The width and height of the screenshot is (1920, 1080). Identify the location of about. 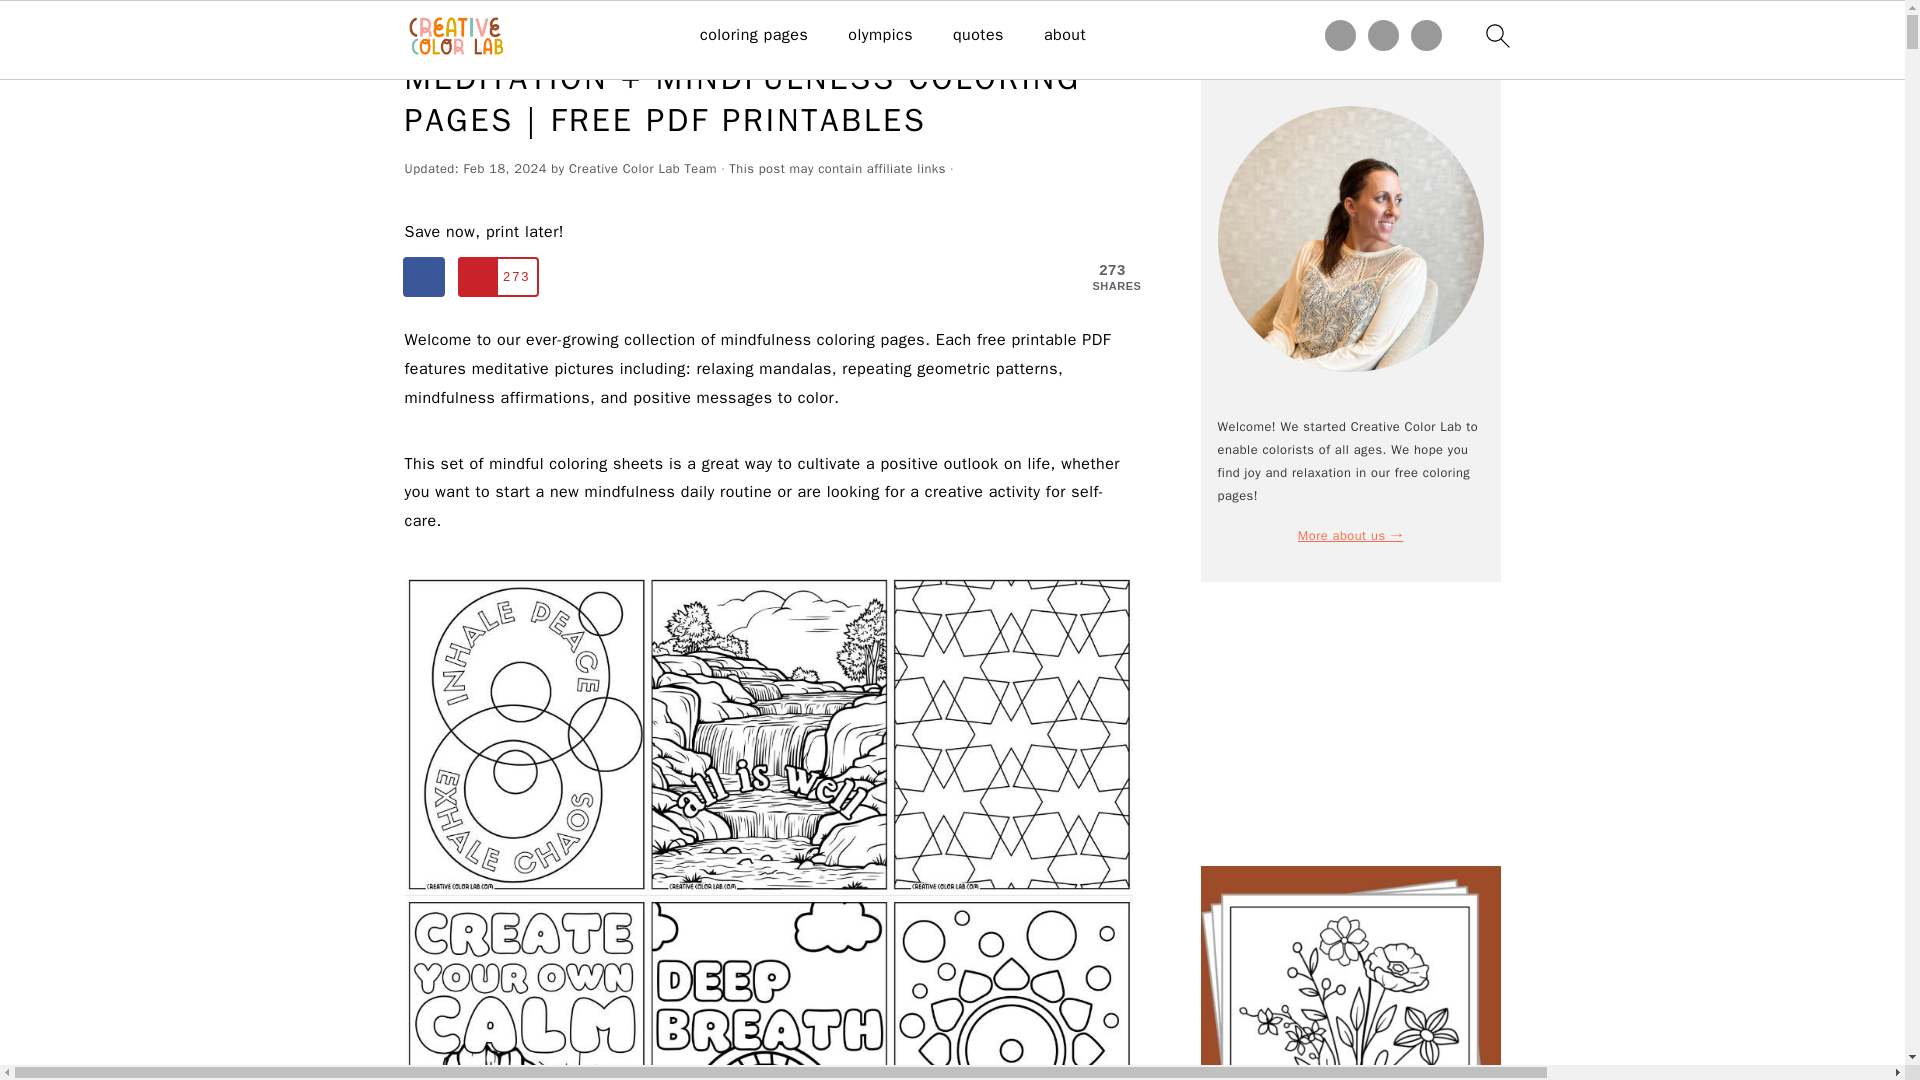
(1065, 35).